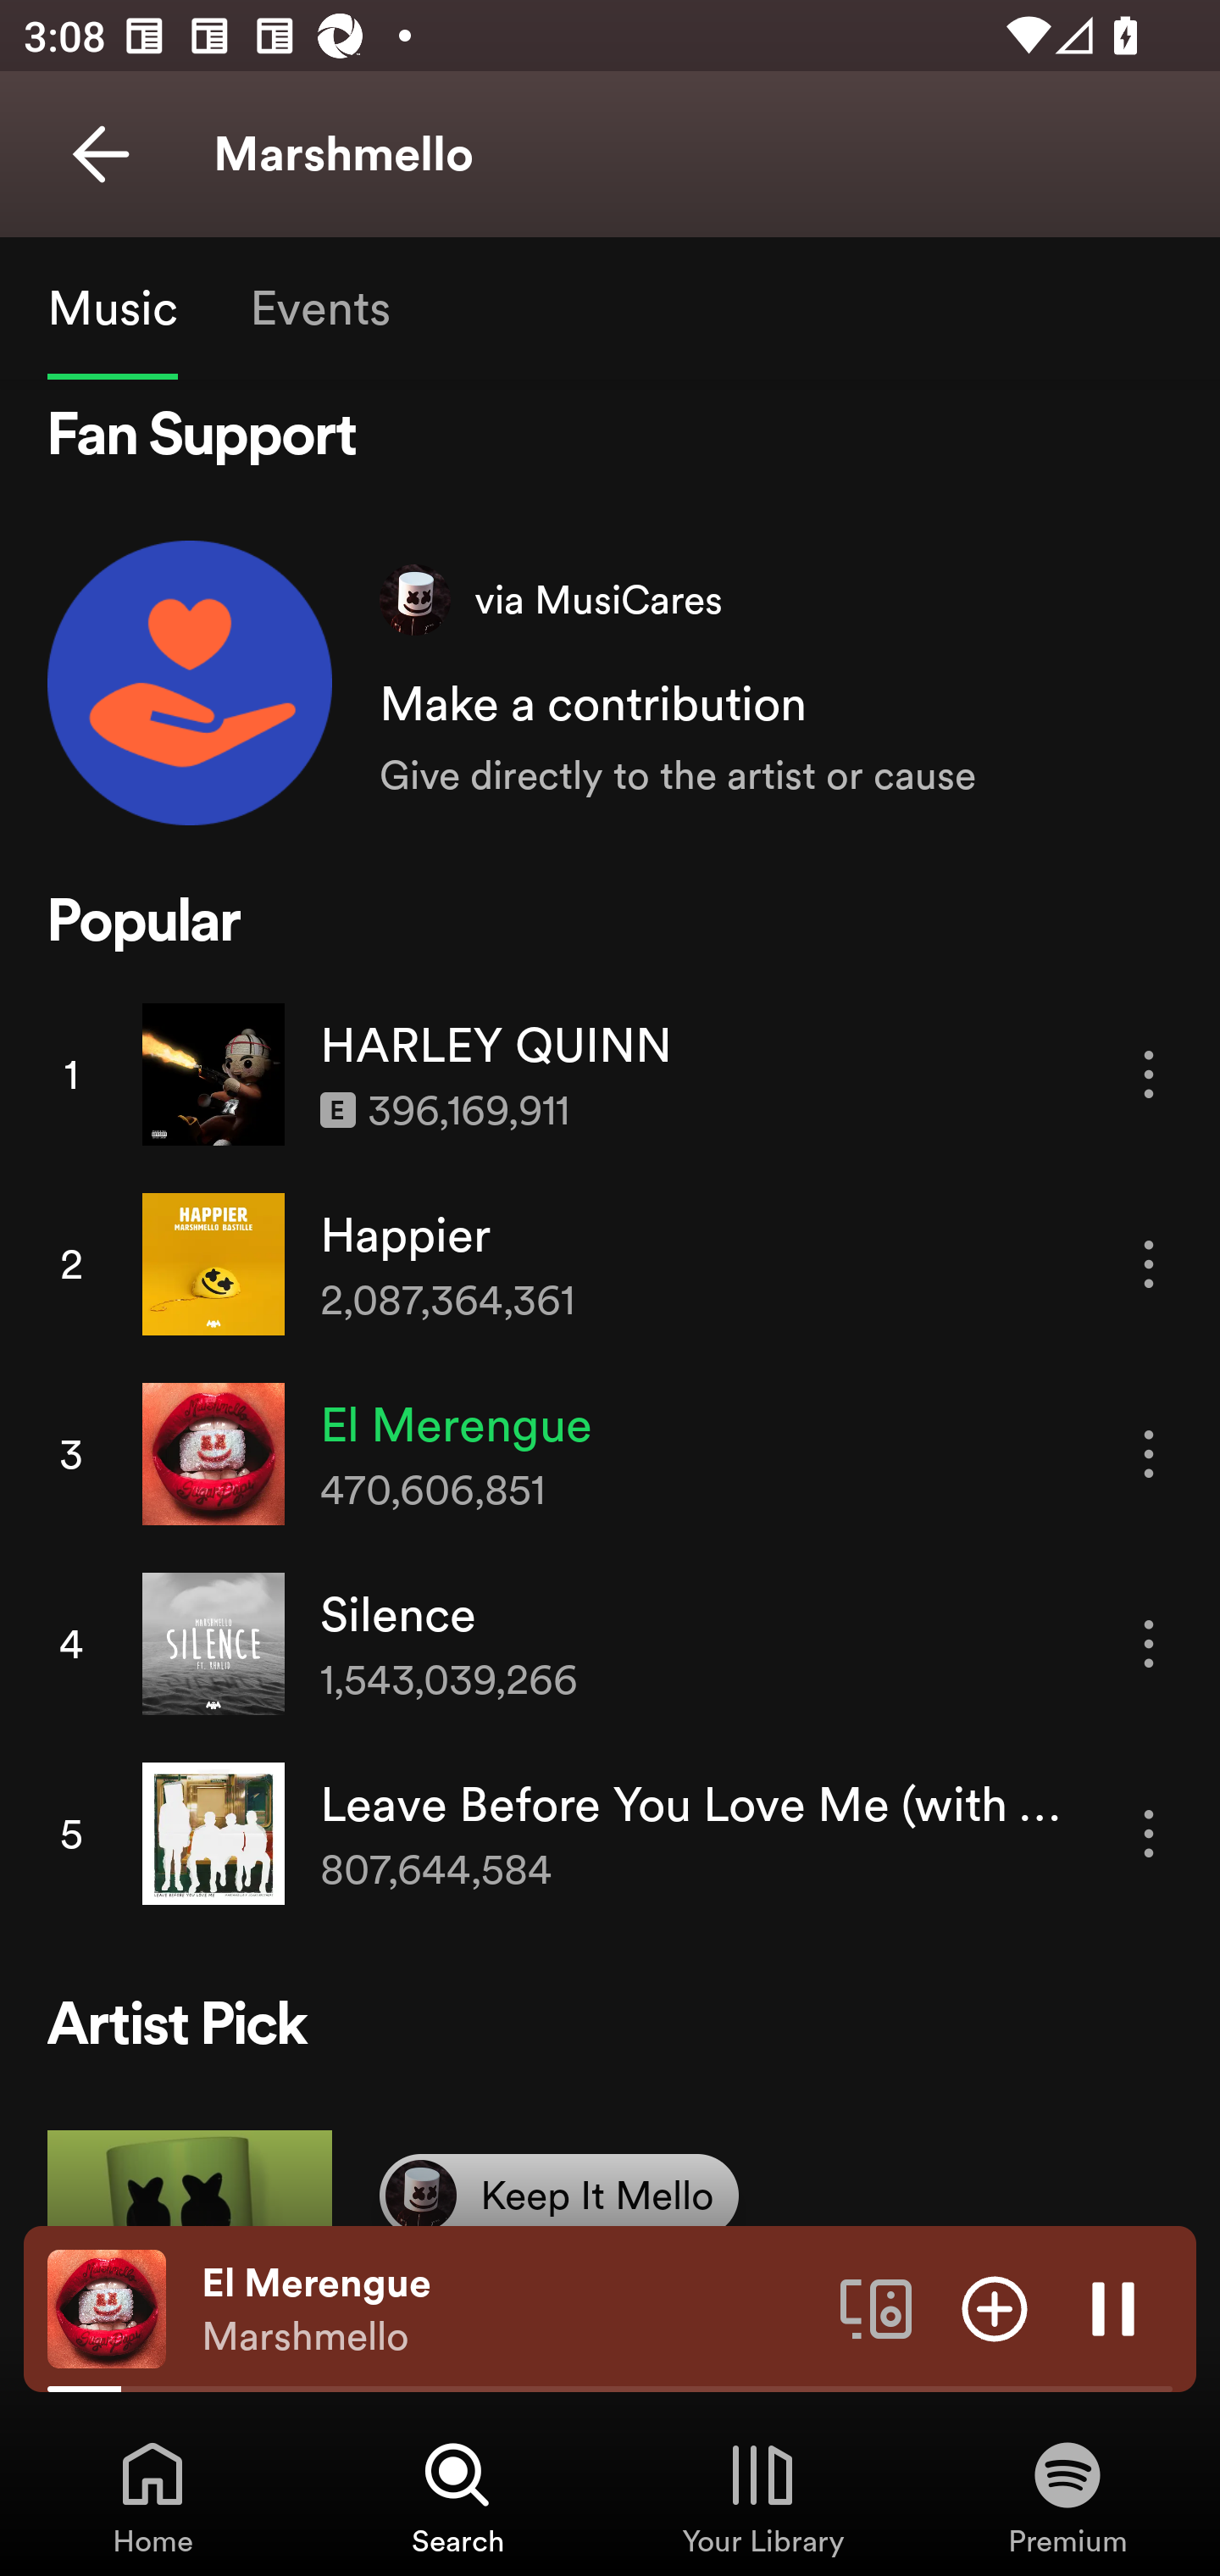 This screenshot has height=2576, width=1220. What do you see at coordinates (1067, 2496) in the screenshot?
I see `Premium, Tab 4 of 4 Premium Premium` at bounding box center [1067, 2496].